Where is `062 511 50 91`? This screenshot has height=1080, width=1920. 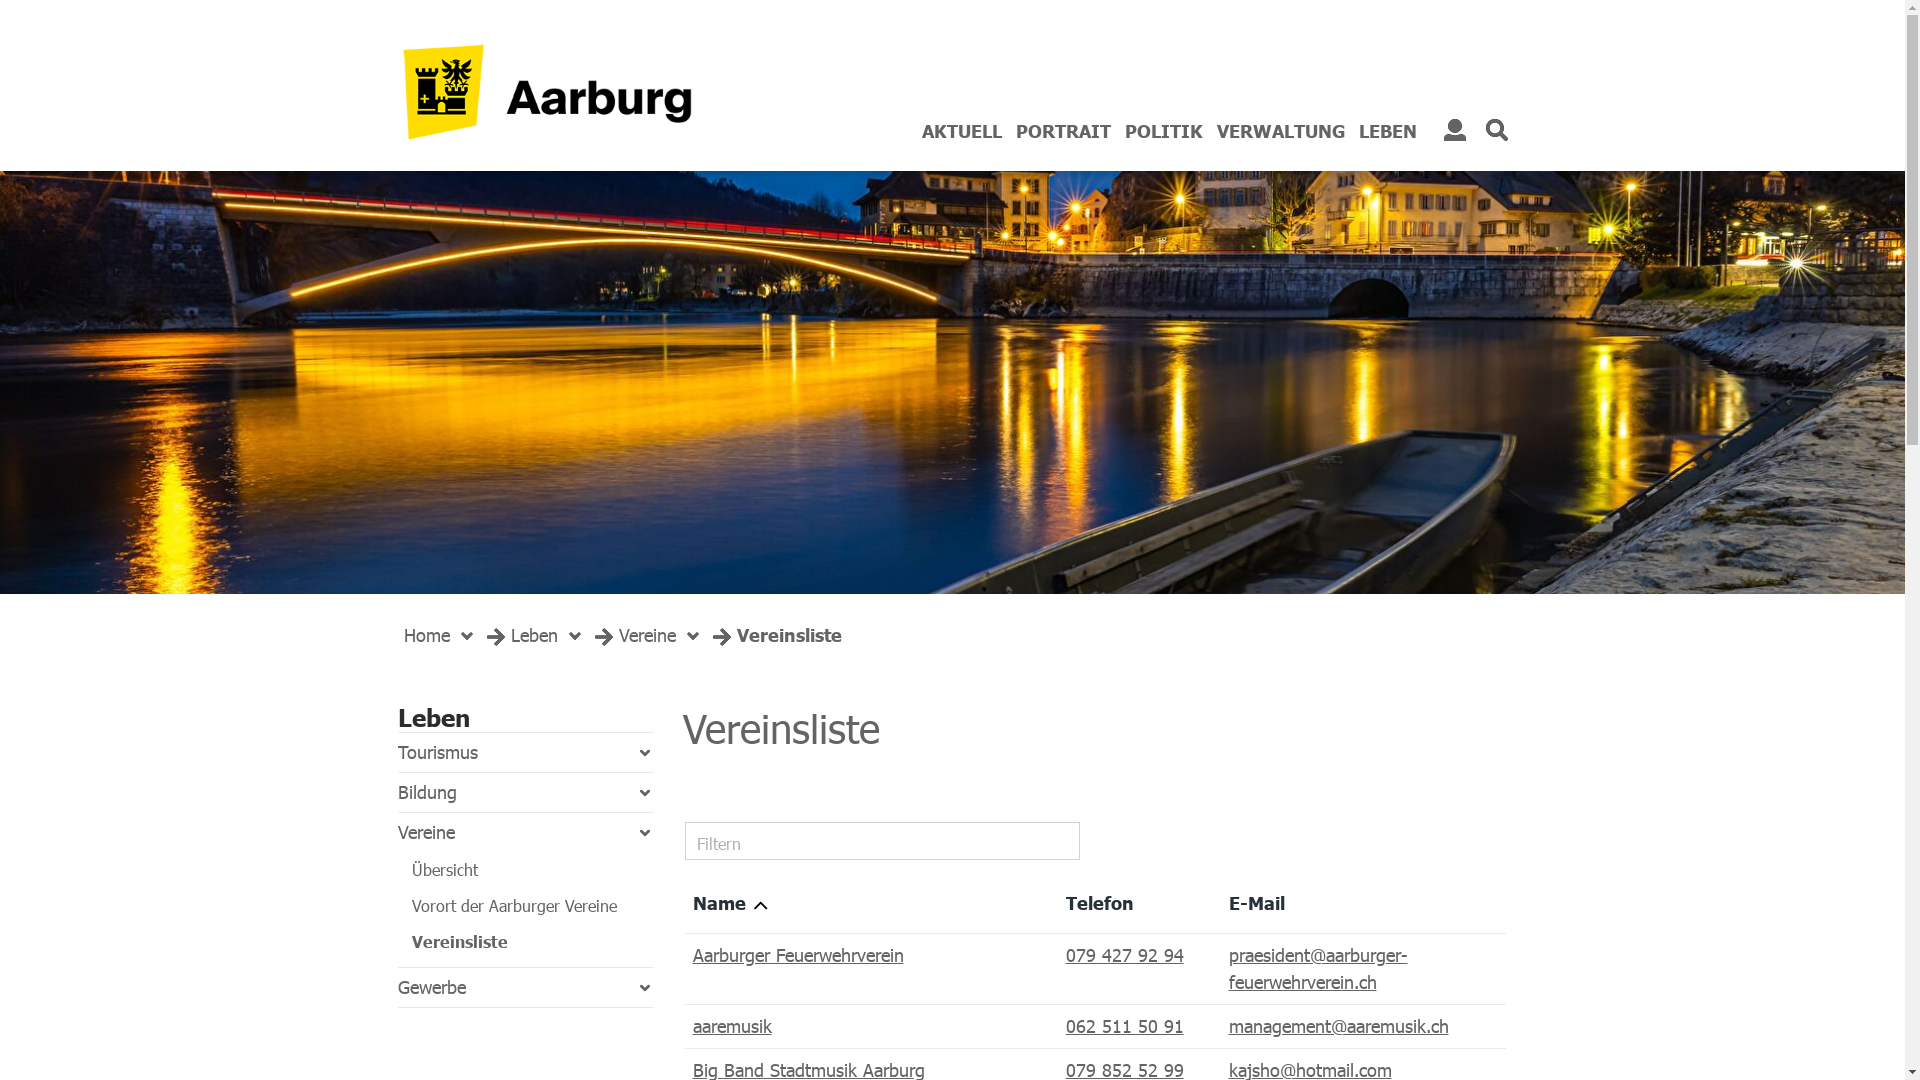
062 511 50 91 is located at coordinates (1125, 1026).